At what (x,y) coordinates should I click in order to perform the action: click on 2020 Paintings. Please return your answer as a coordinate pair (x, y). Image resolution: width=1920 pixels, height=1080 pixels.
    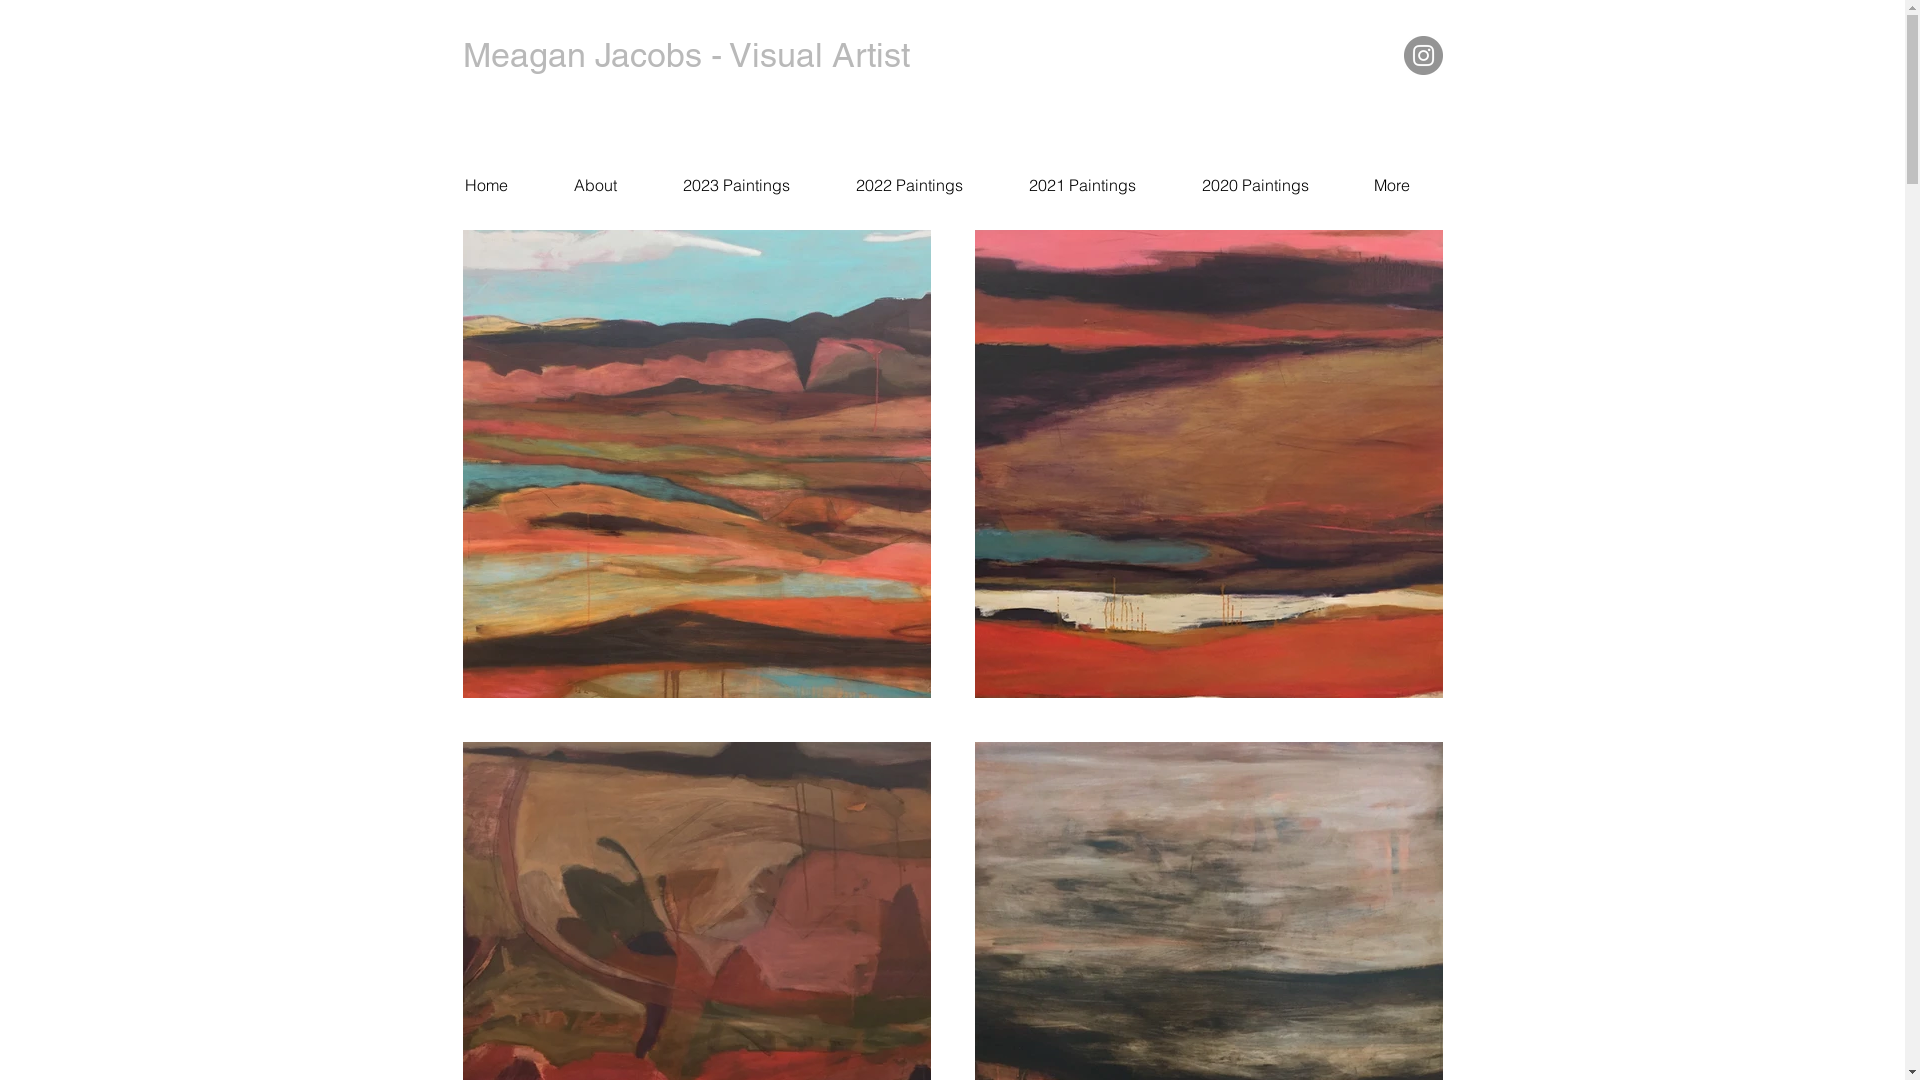
    Looking at the image, I should click on (1254, 185).